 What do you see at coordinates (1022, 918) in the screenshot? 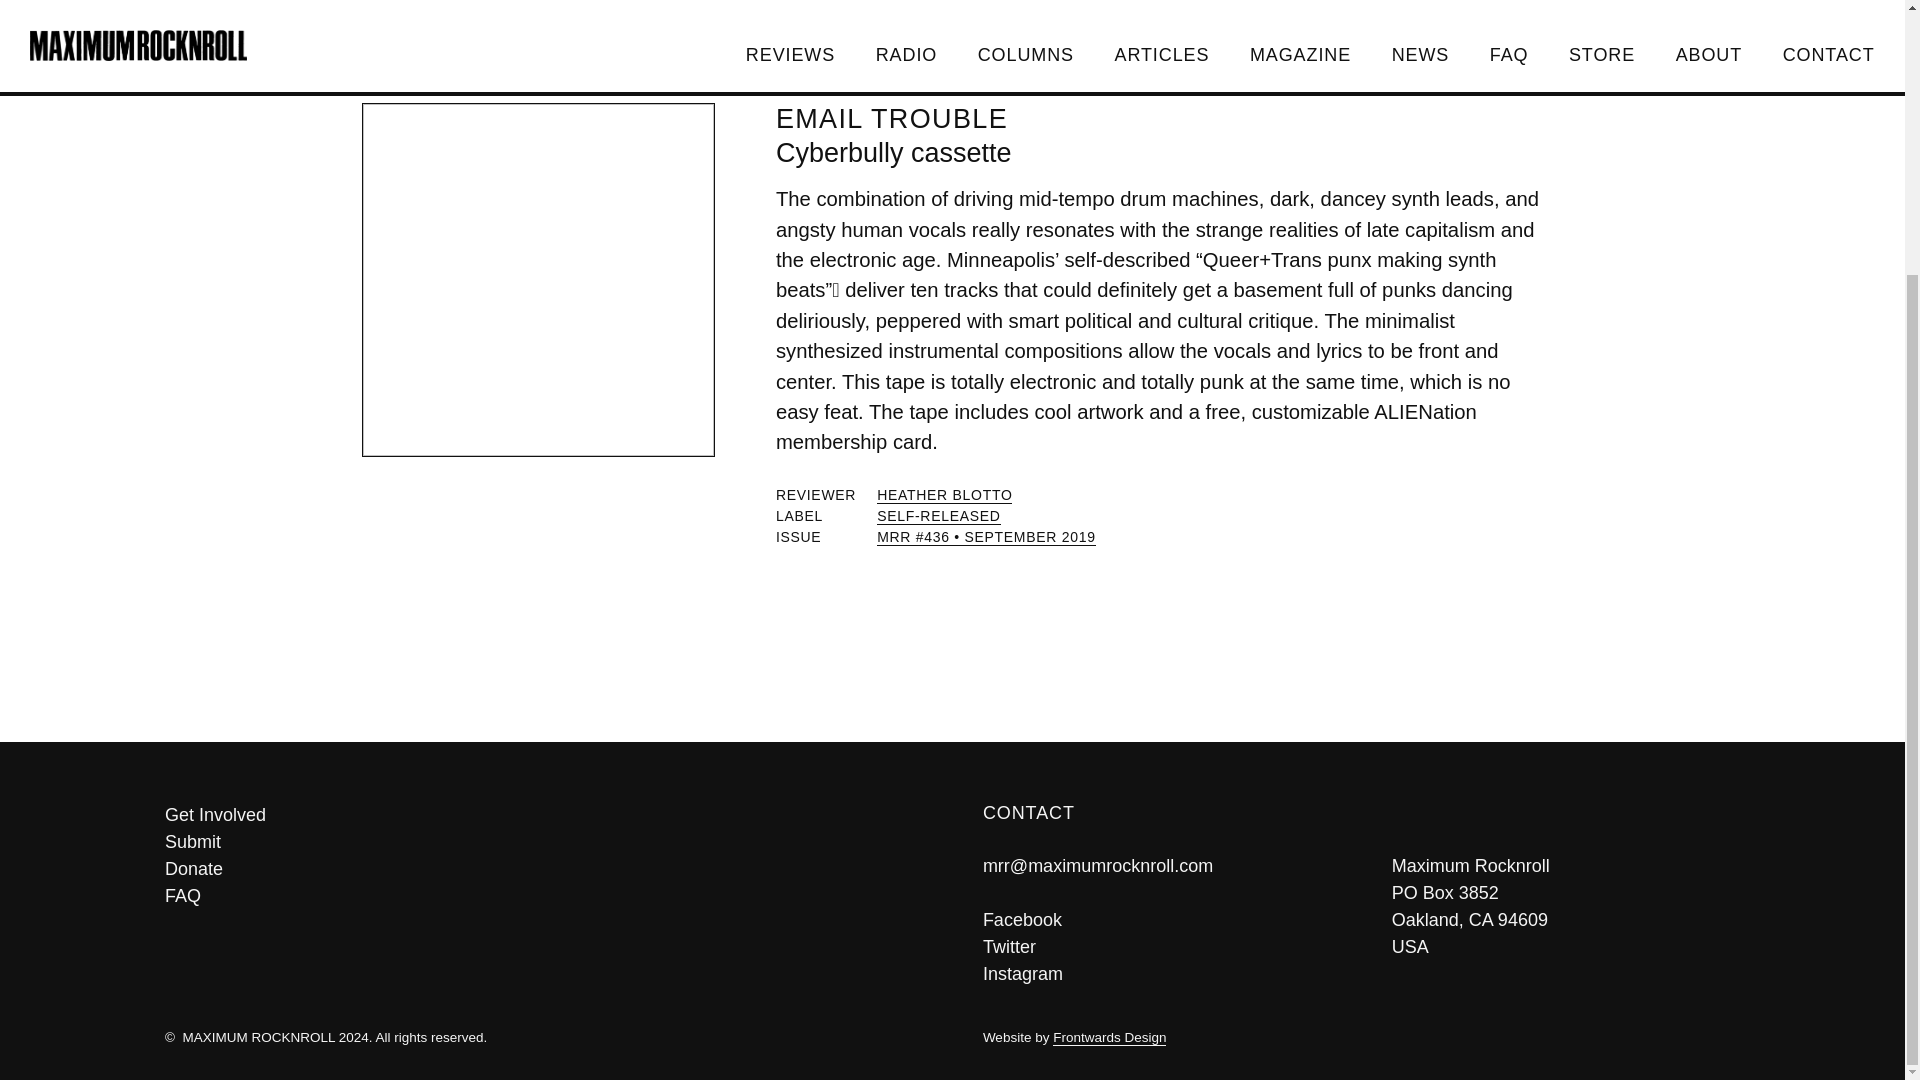
I see `Facebook` at bounding box center [1022, 918].